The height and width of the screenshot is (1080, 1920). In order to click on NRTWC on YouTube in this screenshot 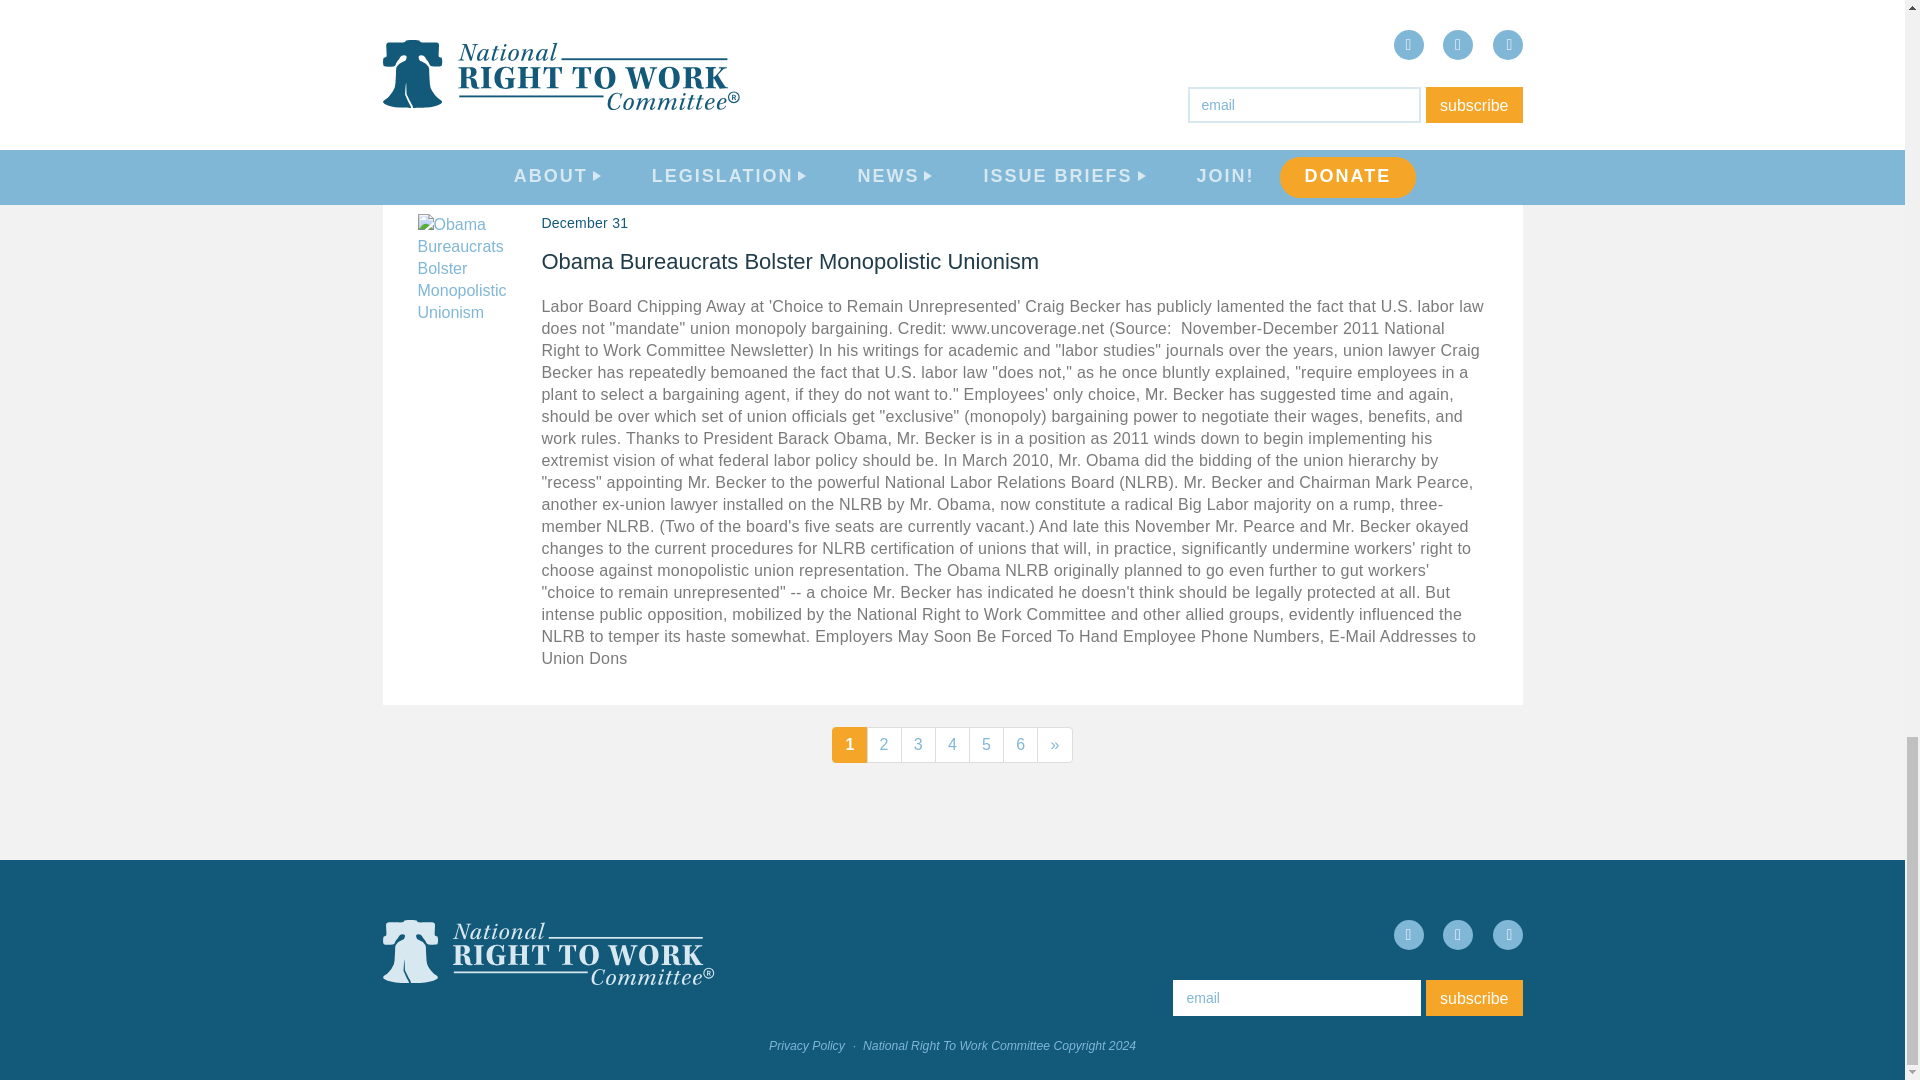, I will do `click(1506, 935)`.